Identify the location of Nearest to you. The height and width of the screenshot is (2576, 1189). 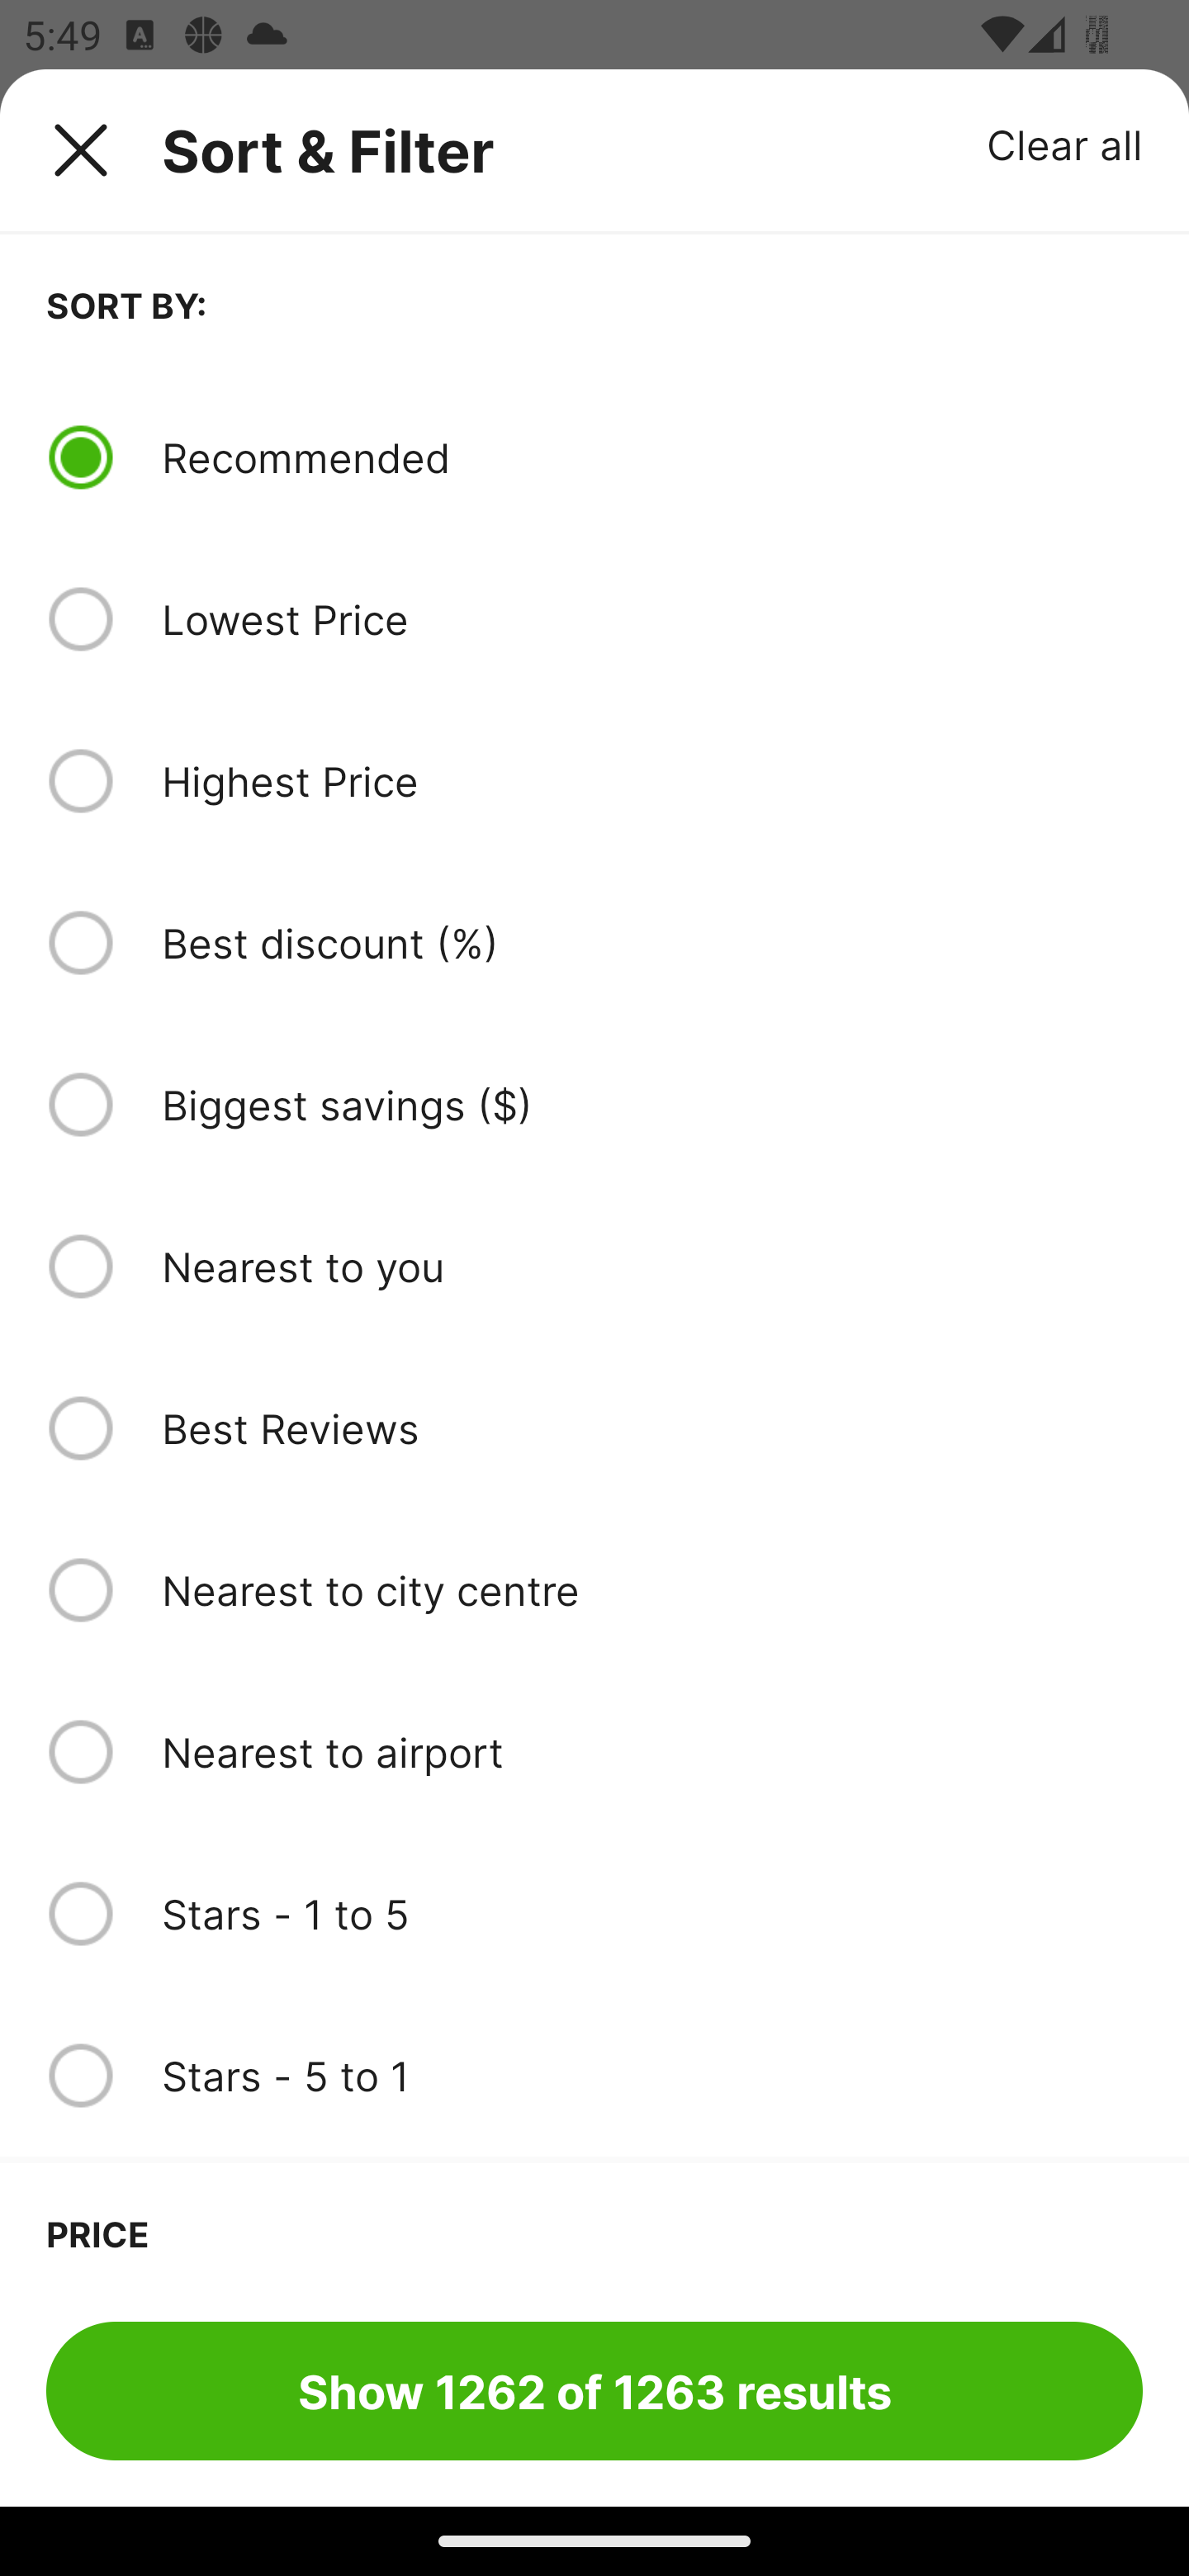
(651, 1266).